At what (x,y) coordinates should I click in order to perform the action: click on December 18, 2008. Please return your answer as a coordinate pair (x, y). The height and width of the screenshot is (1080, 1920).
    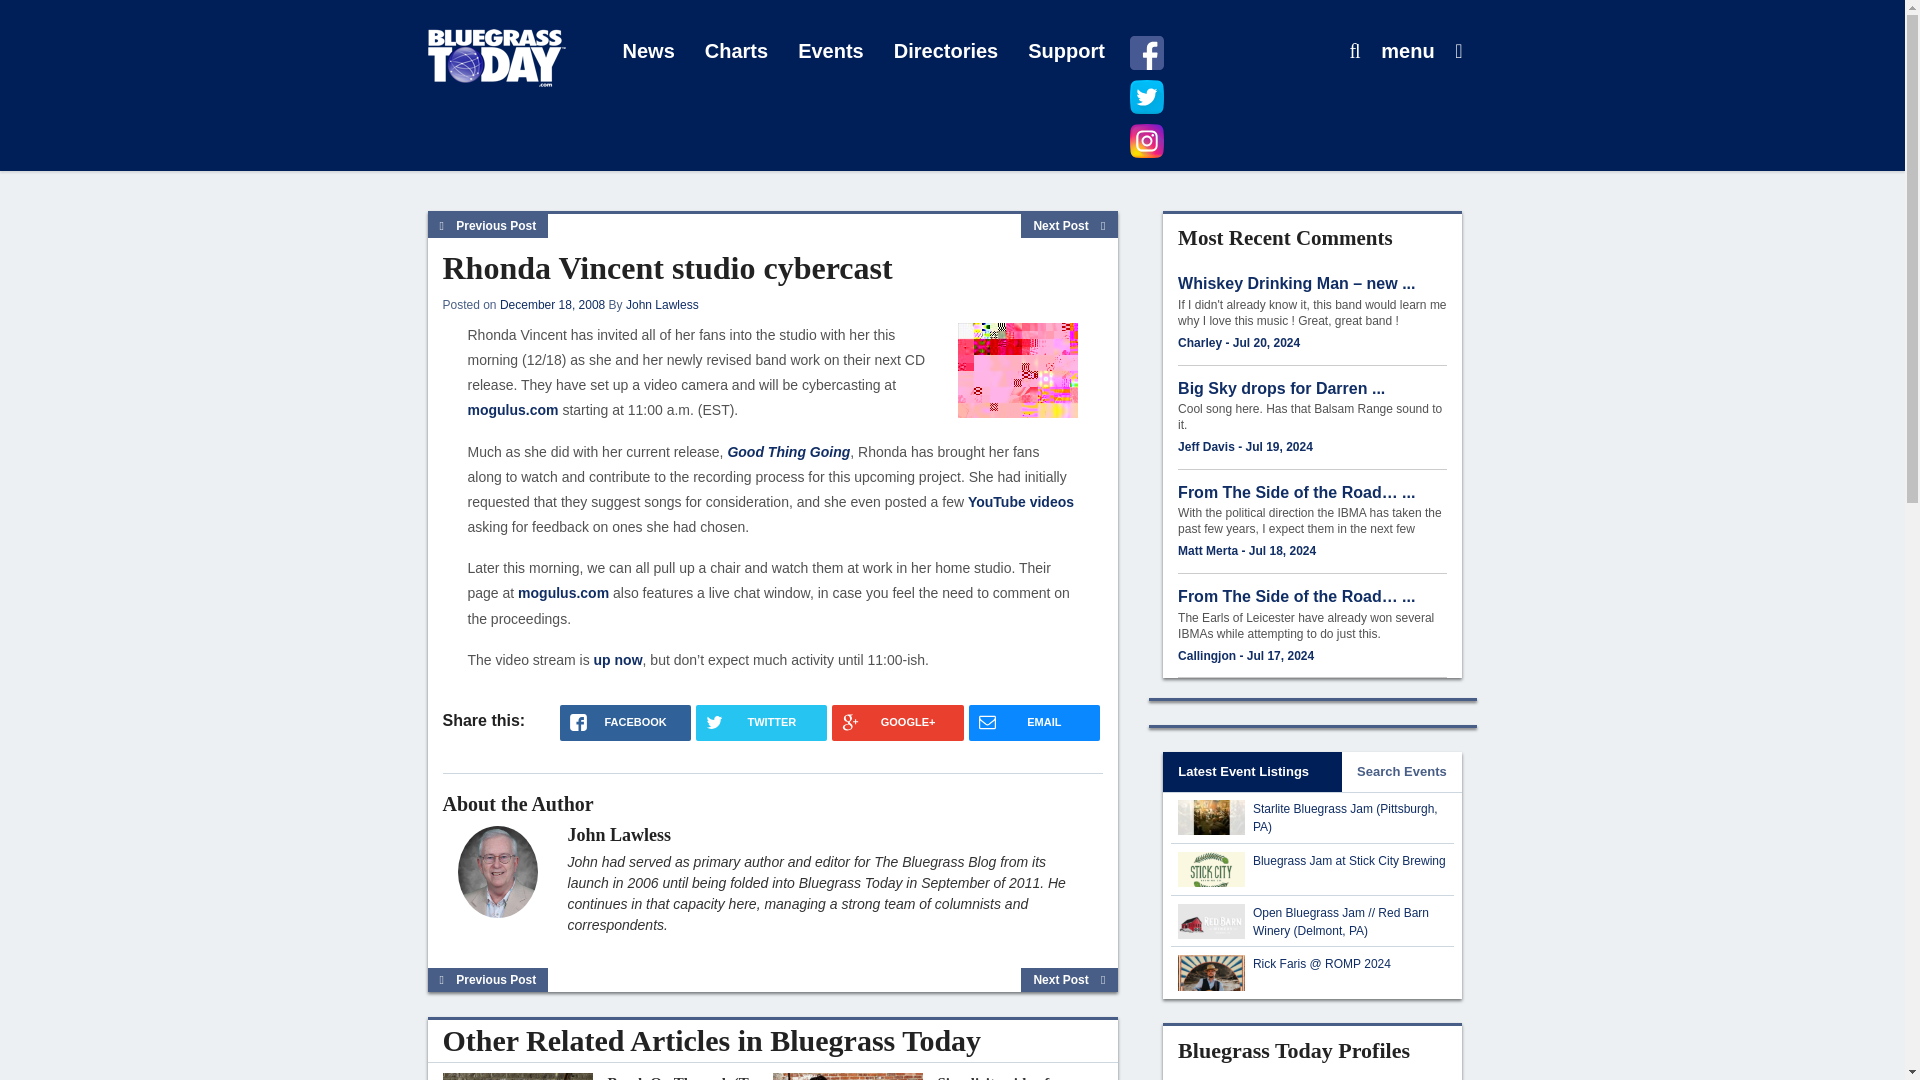
    Looking at the image, I should click on (552, 305).